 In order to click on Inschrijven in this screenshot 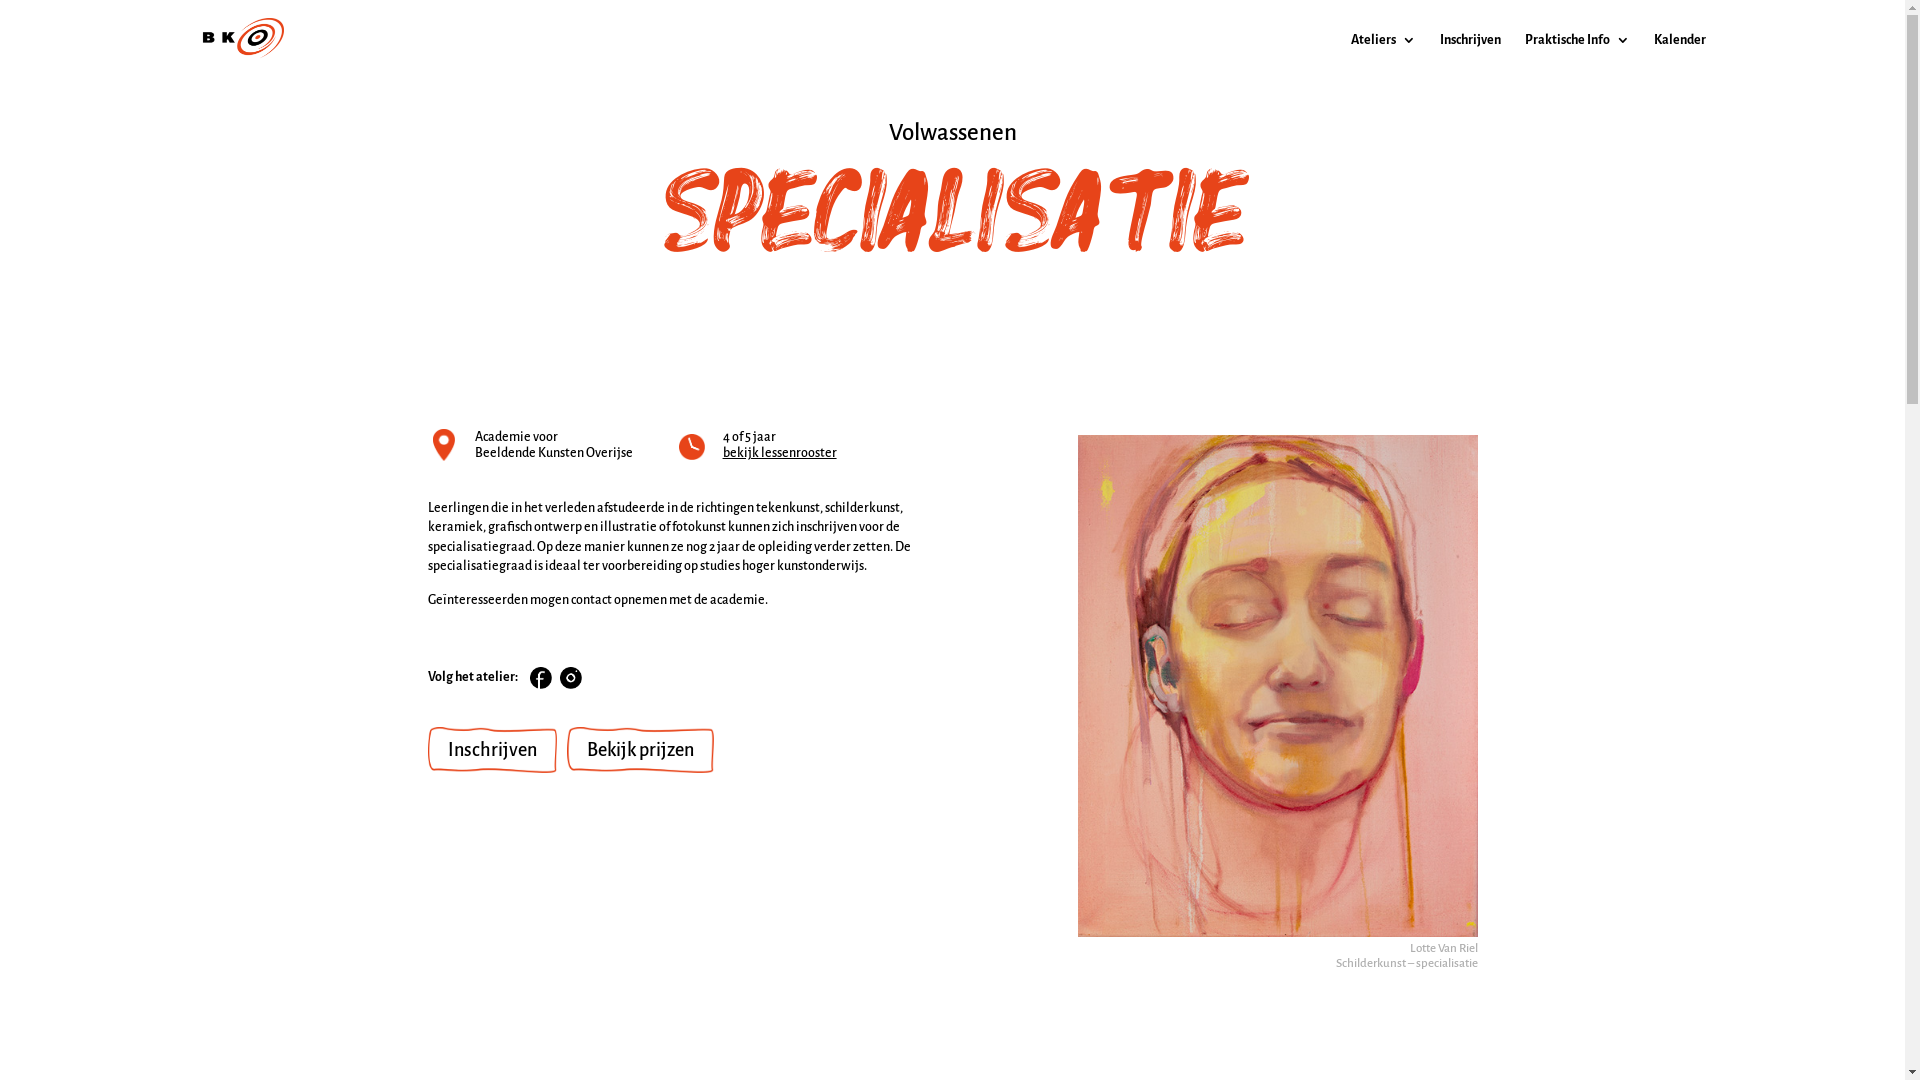, I will do `click(492, 750)`.